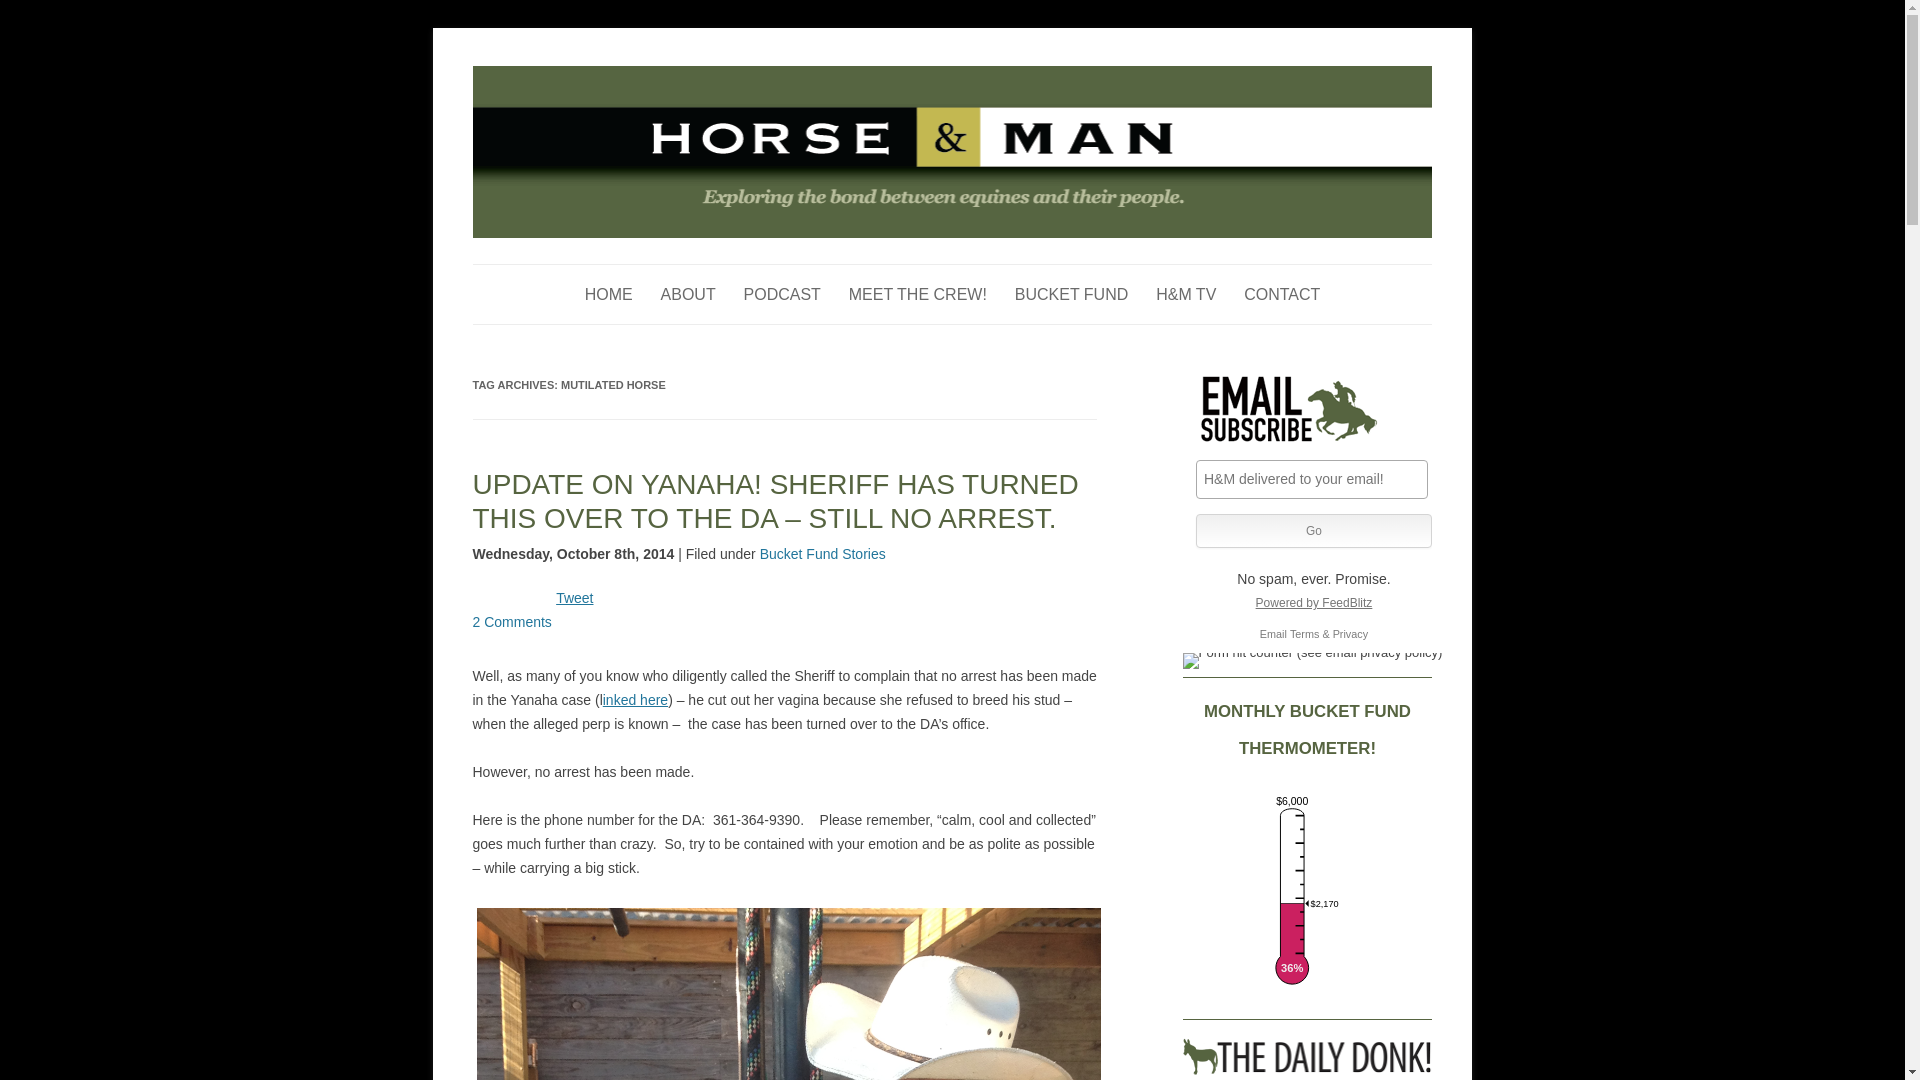  I want to click on Horse and Man, so click(565, 76).